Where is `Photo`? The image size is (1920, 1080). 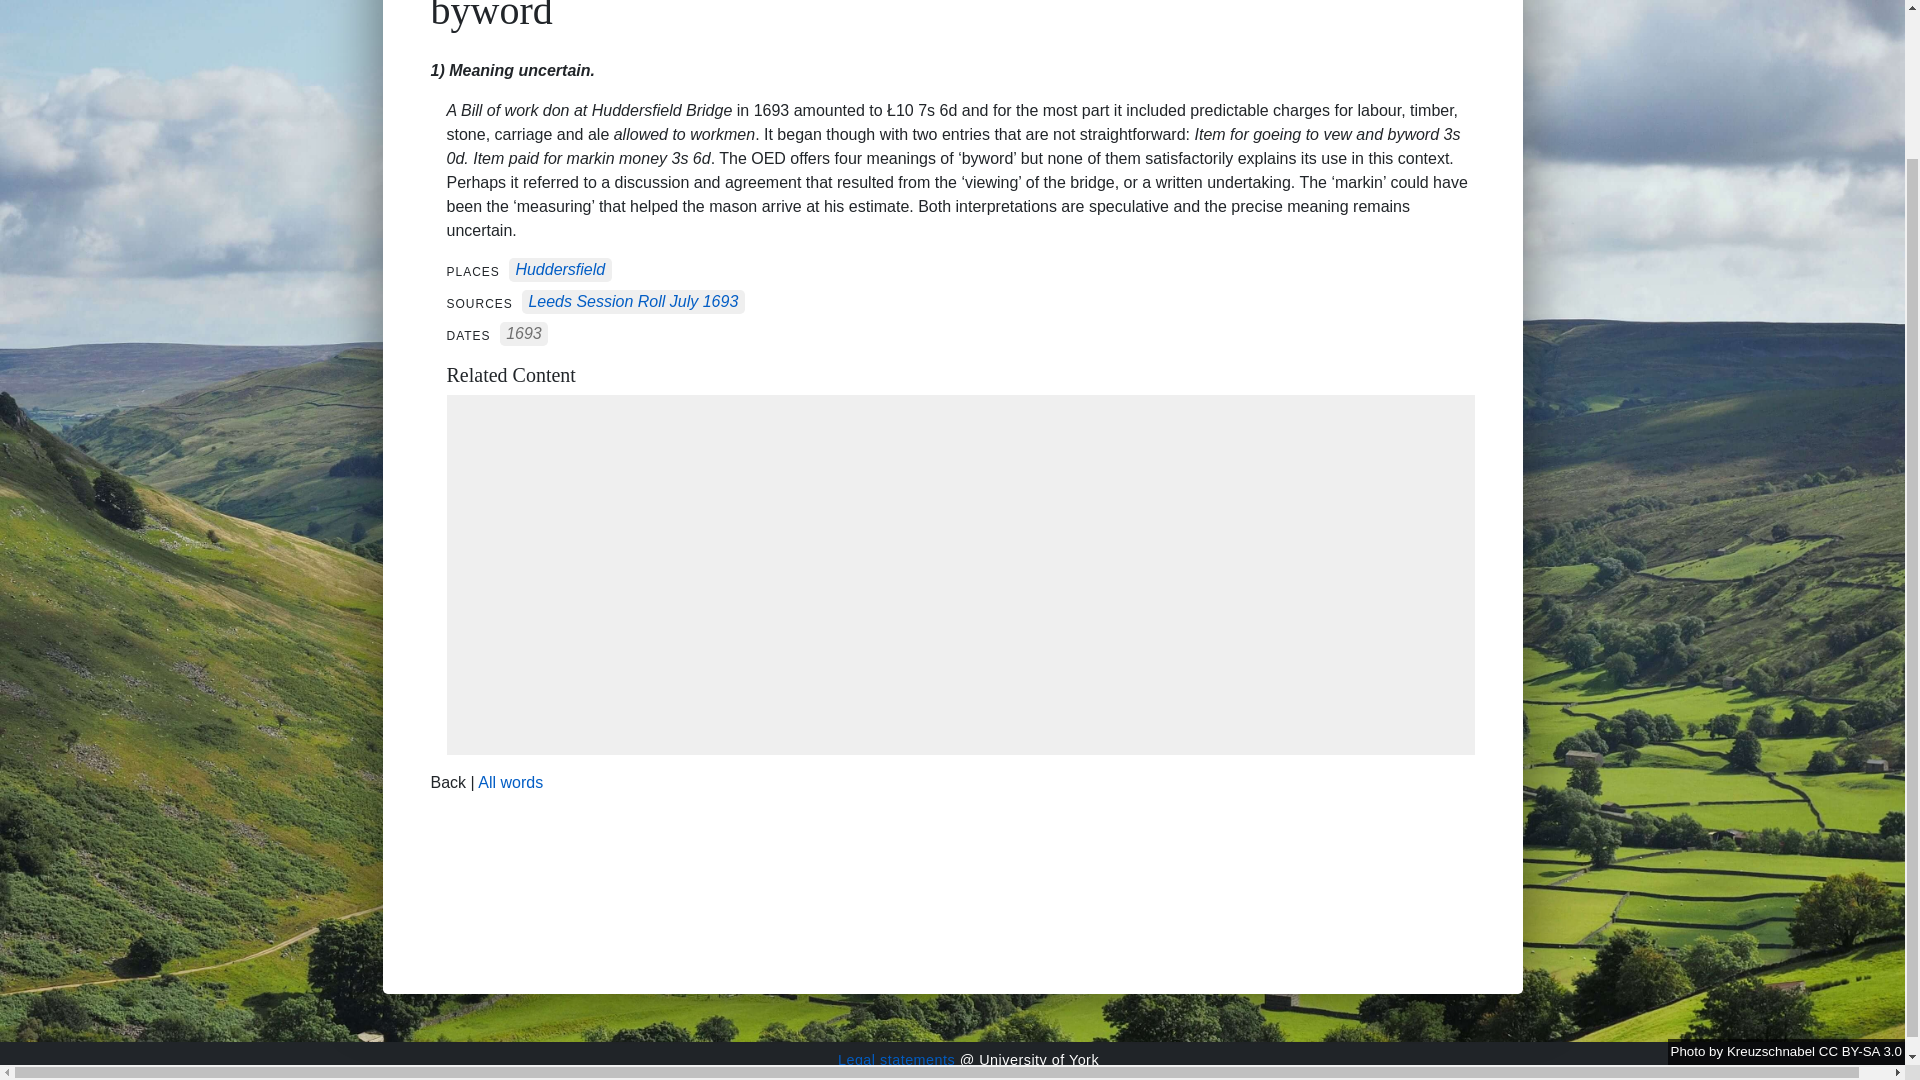 Photo is located at coordinates (1690, 876).